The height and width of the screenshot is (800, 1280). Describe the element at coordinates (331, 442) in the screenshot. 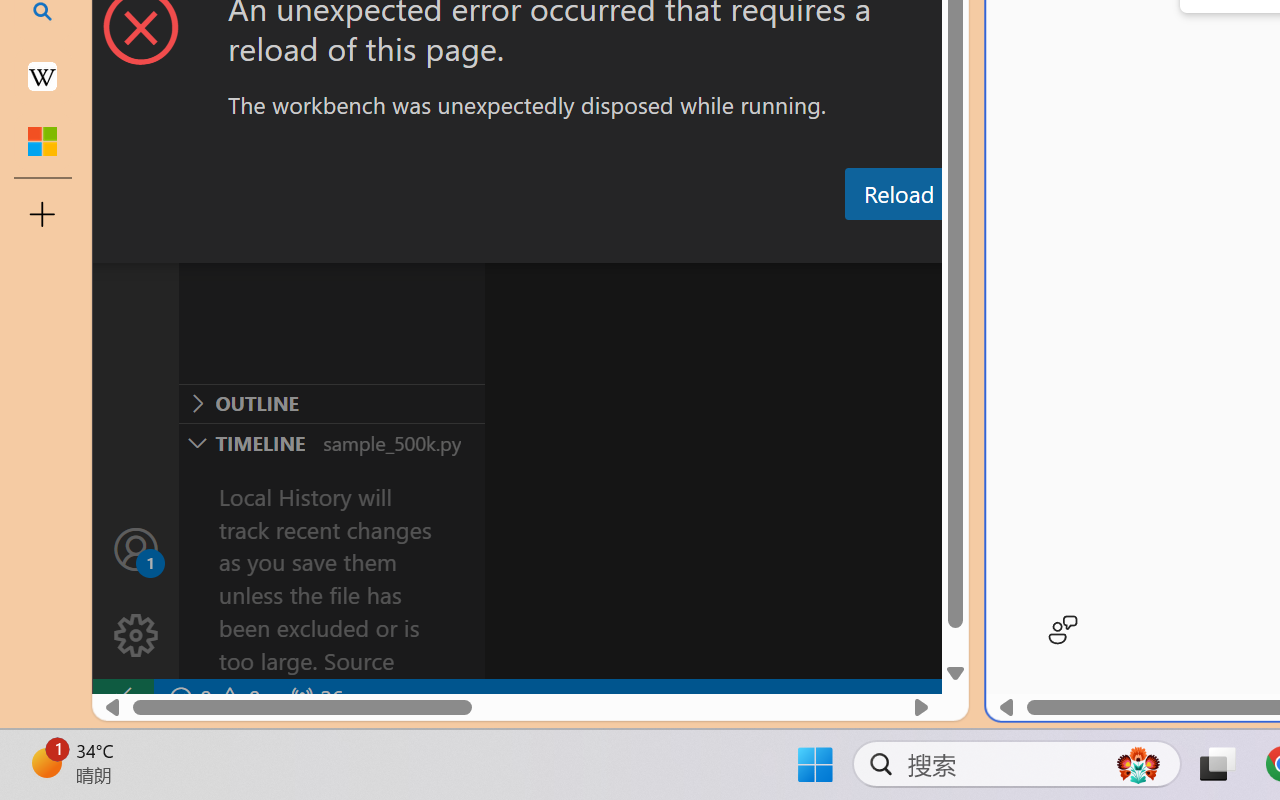

I see `Timeline Section` at that location.